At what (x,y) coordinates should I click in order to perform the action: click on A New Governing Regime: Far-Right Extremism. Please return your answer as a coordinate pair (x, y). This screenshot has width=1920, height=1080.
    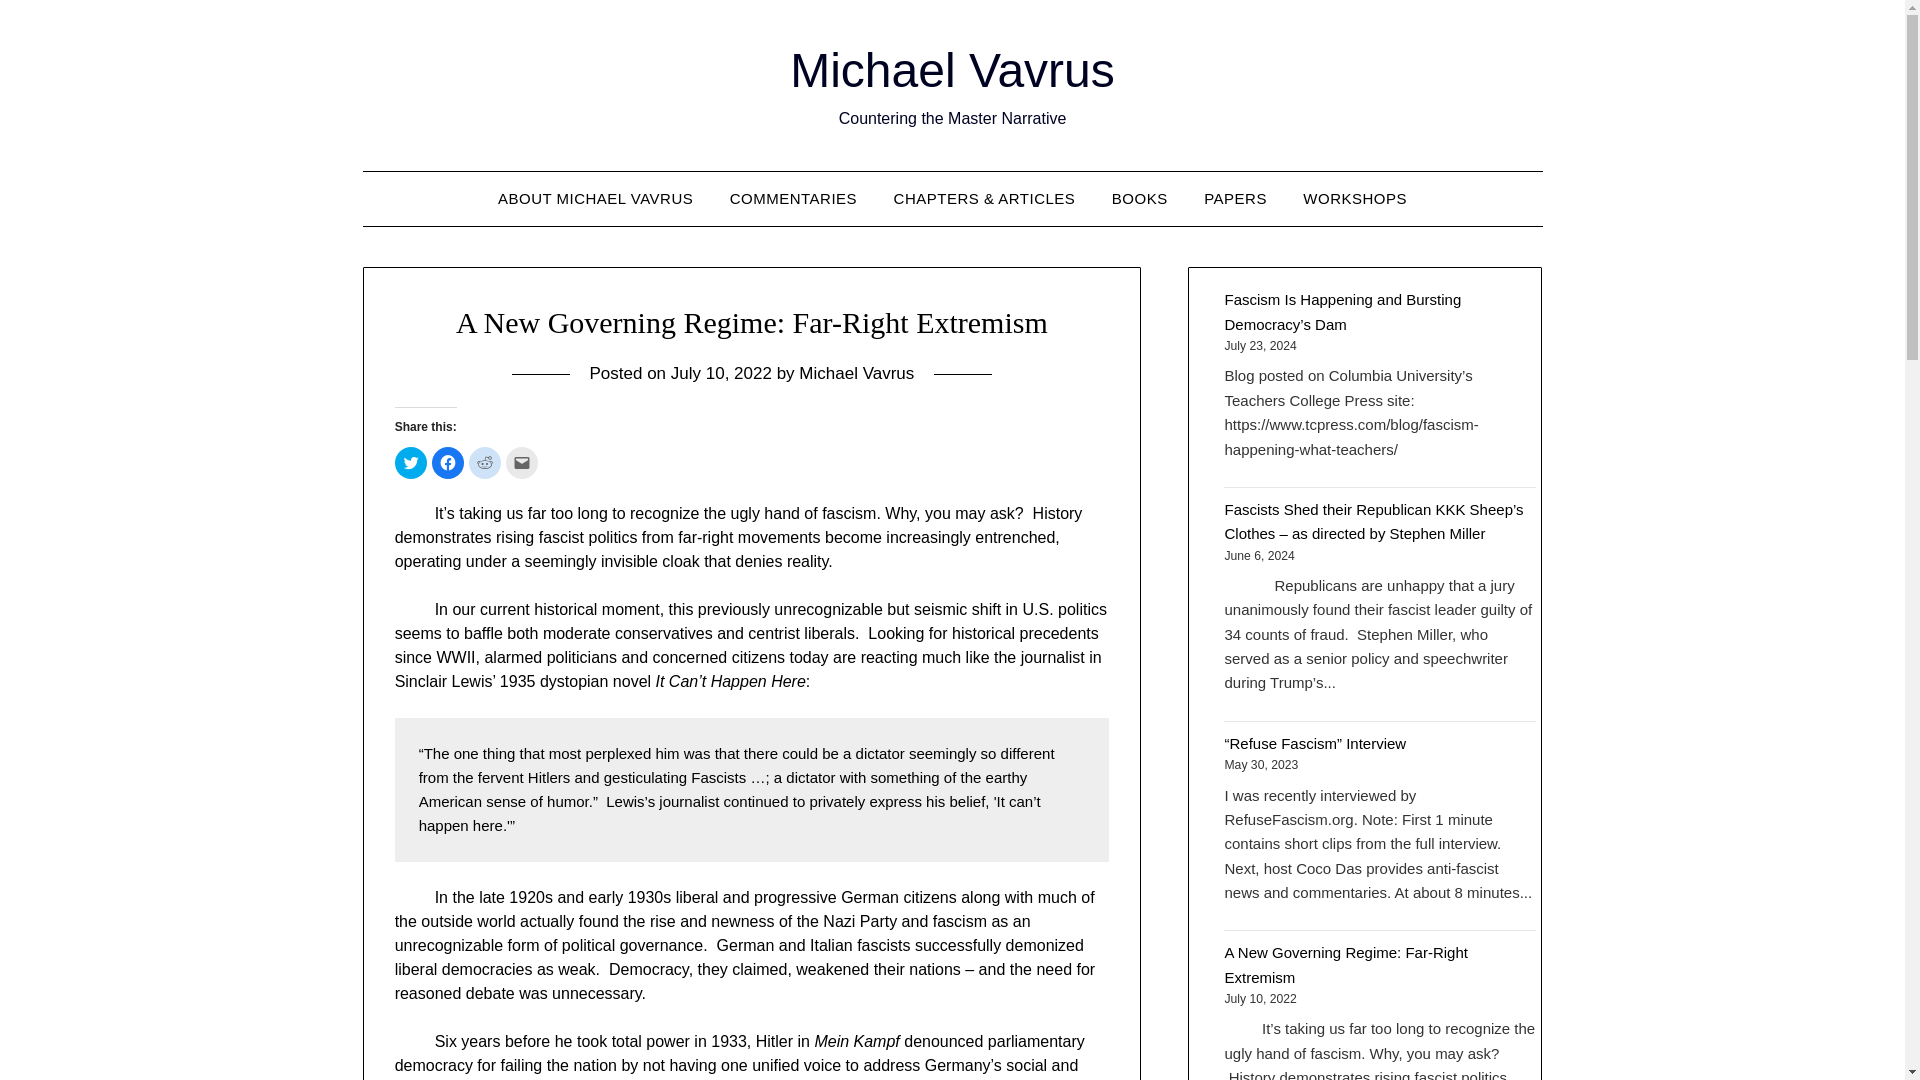
    Looking at the image, I should click on (1345, 964).